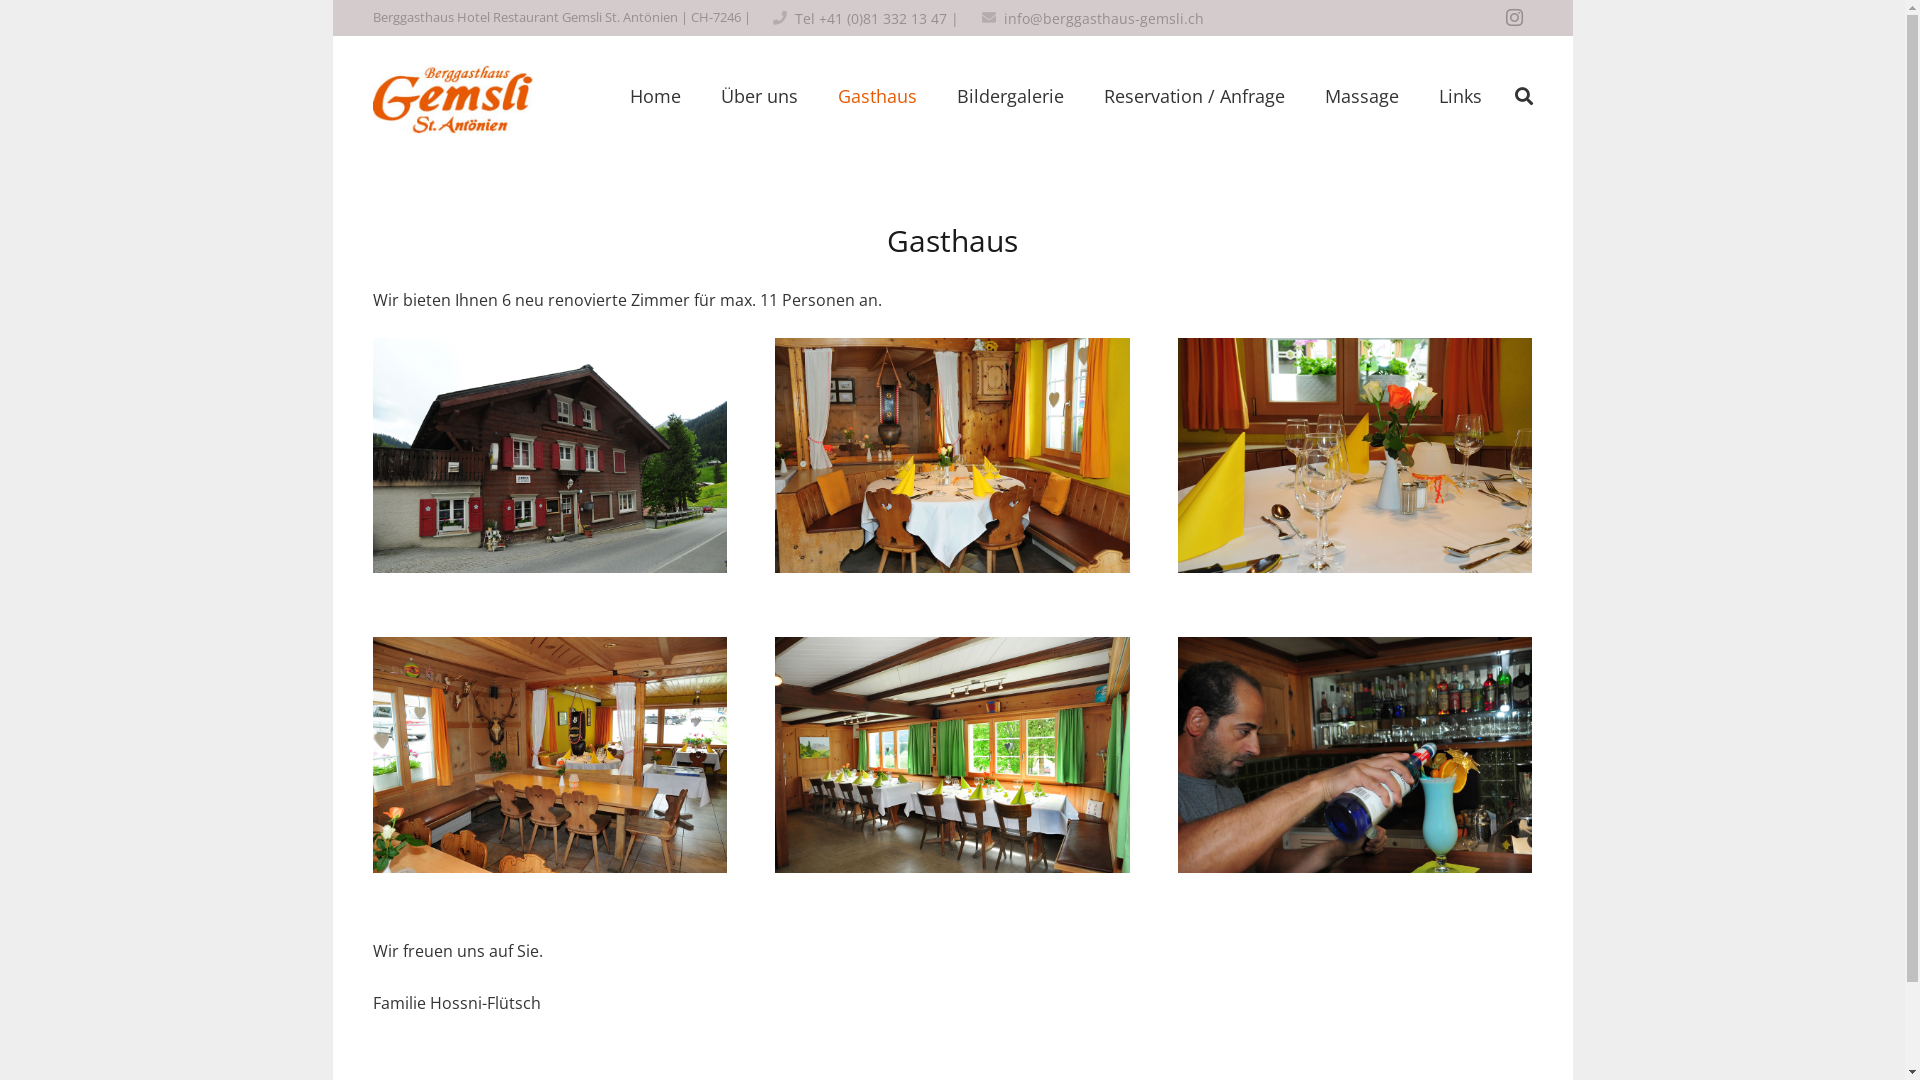 The image size is (1920, 1080). Describe the element at coordinates (1524, 96) in the screenshot. I see `Suchen` at that location.